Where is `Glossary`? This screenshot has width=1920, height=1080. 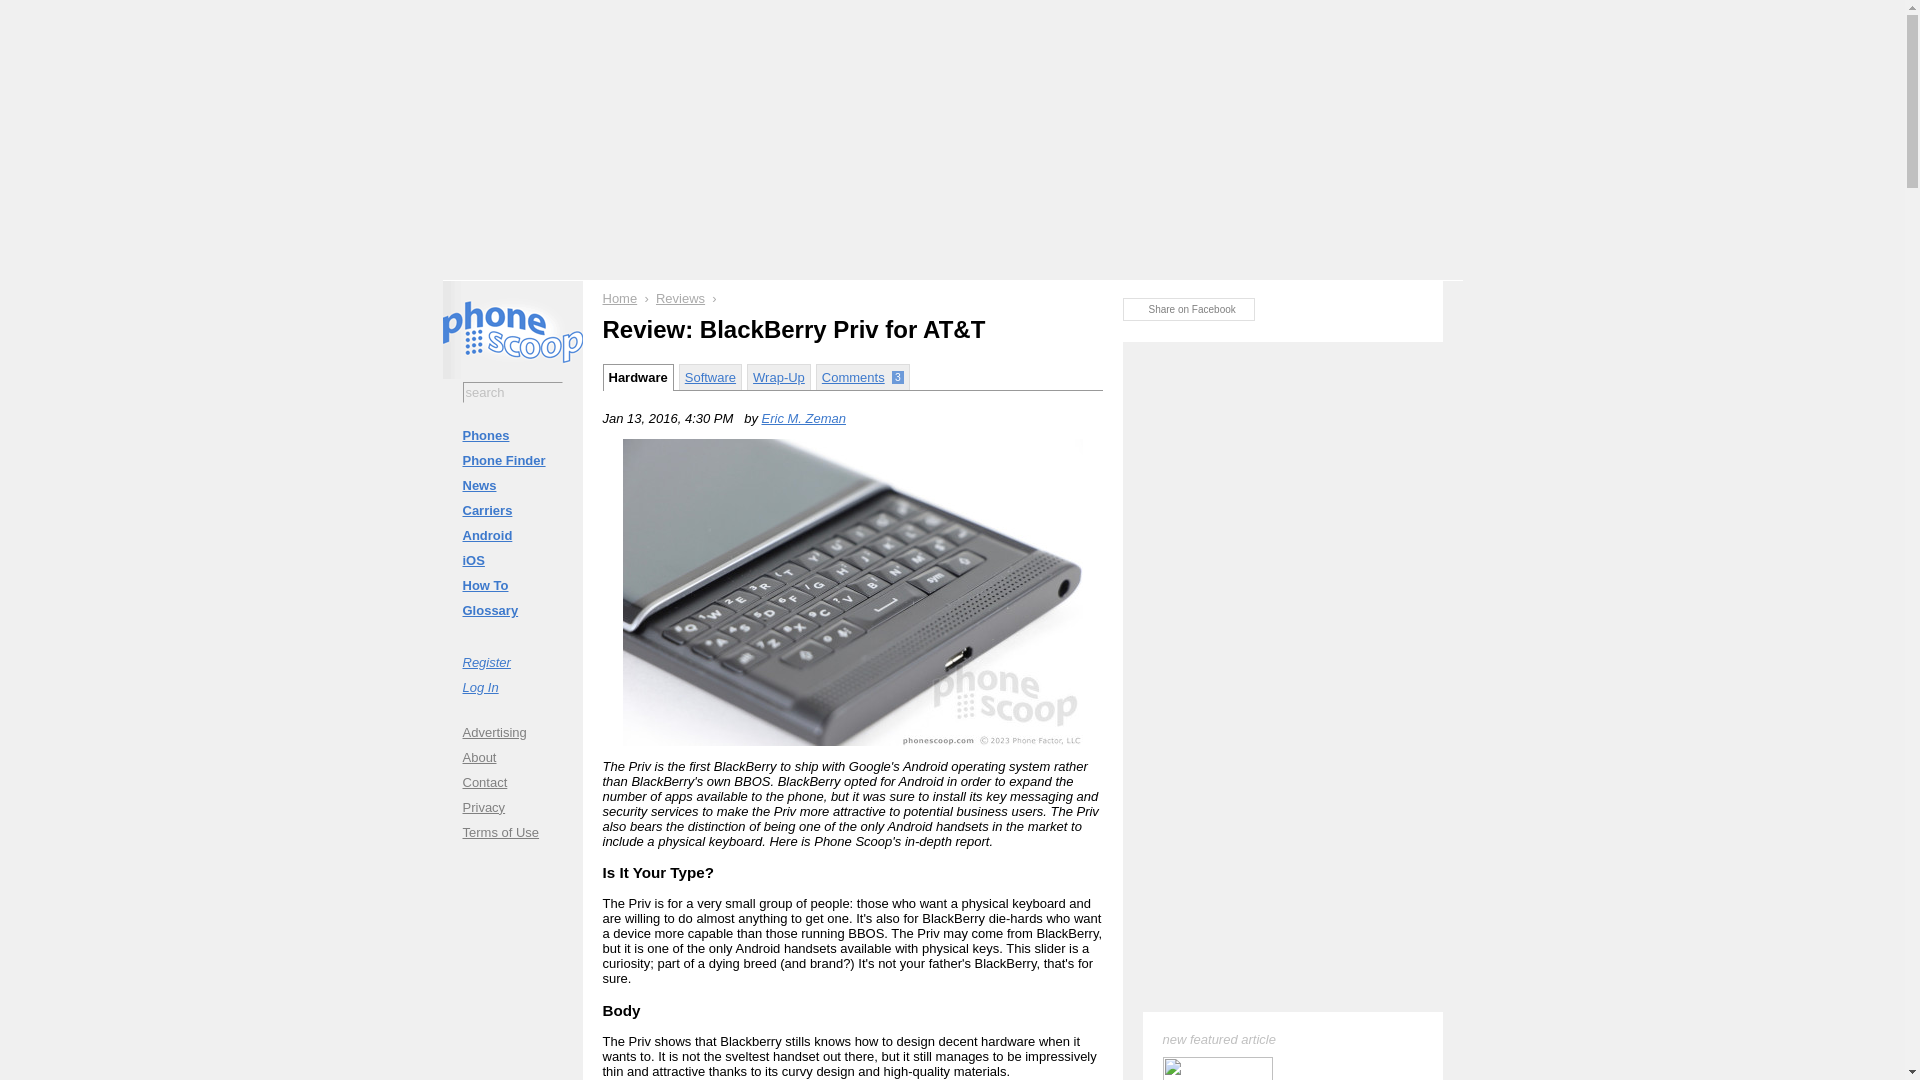 Glossary is located at coordinates (511, 610).